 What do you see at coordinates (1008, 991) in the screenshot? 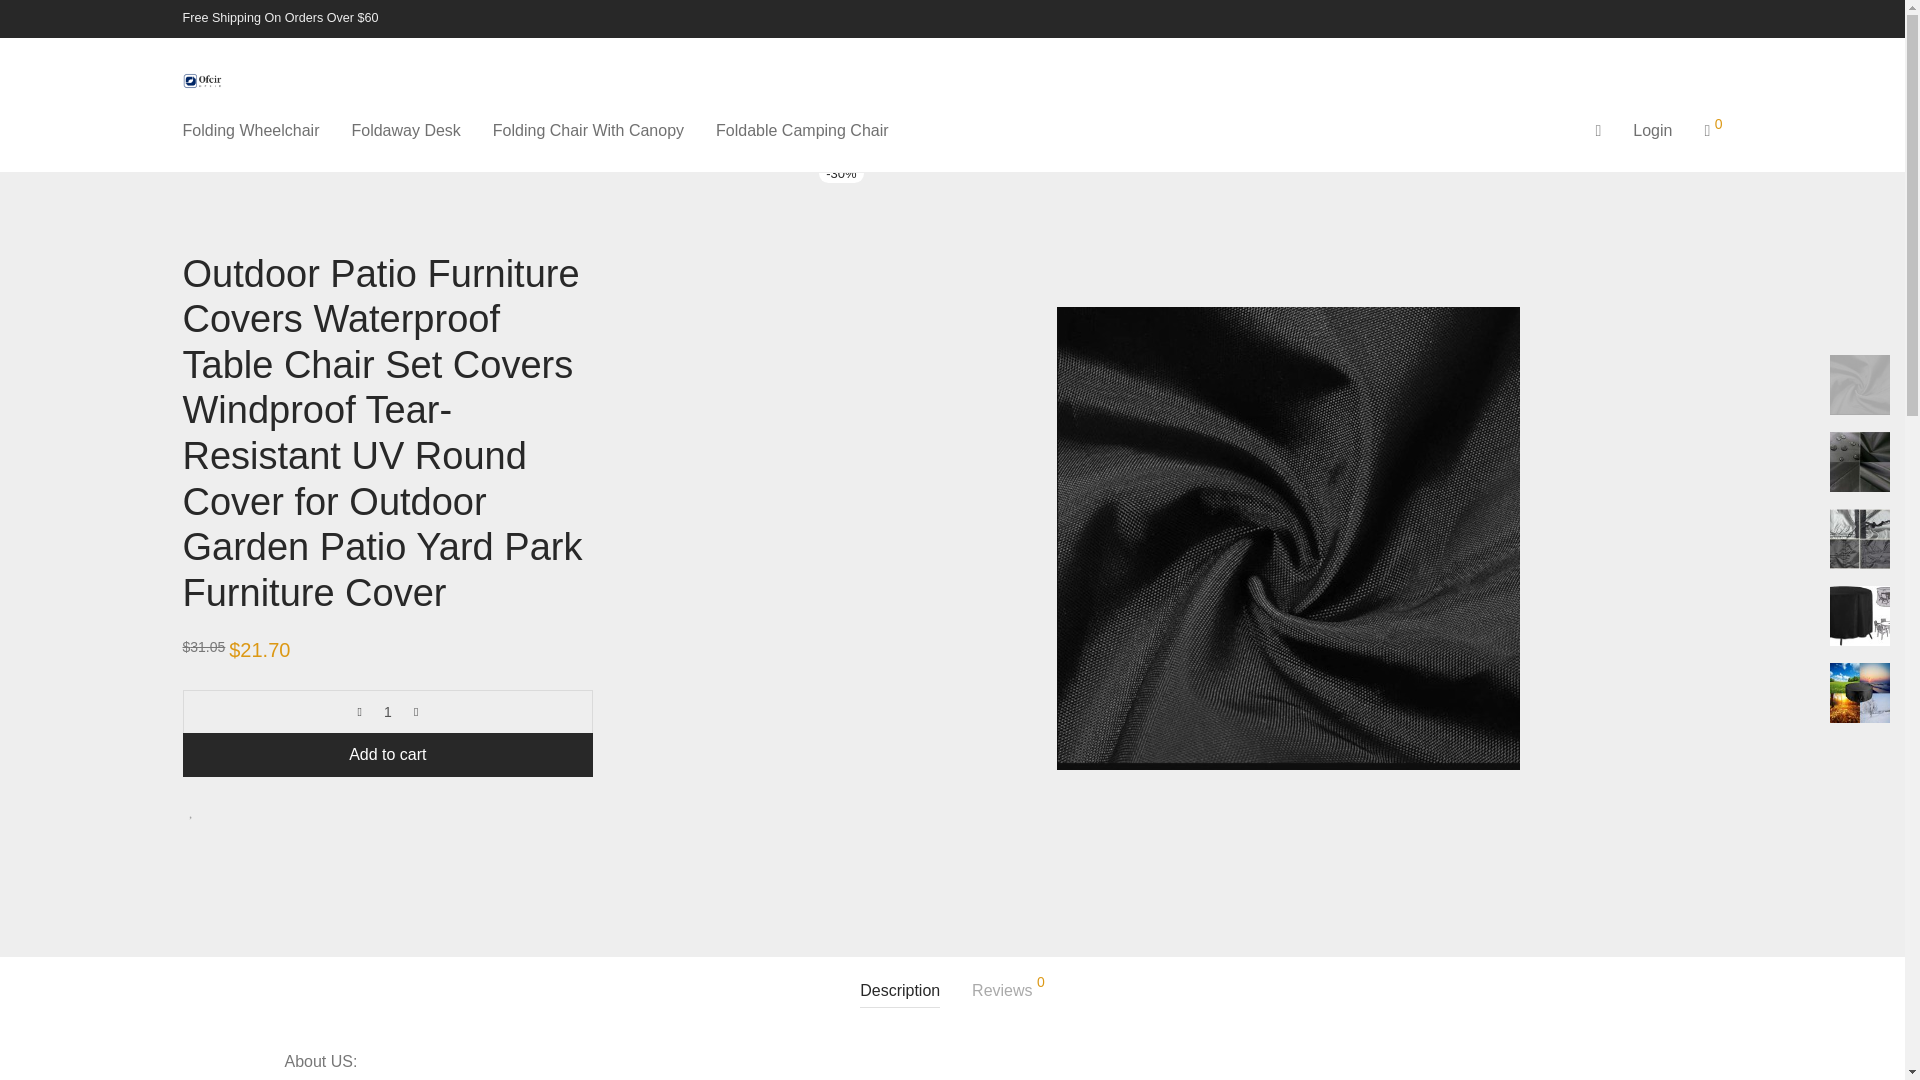
I see `Reviews 0` at bounding box center [1008, 991].